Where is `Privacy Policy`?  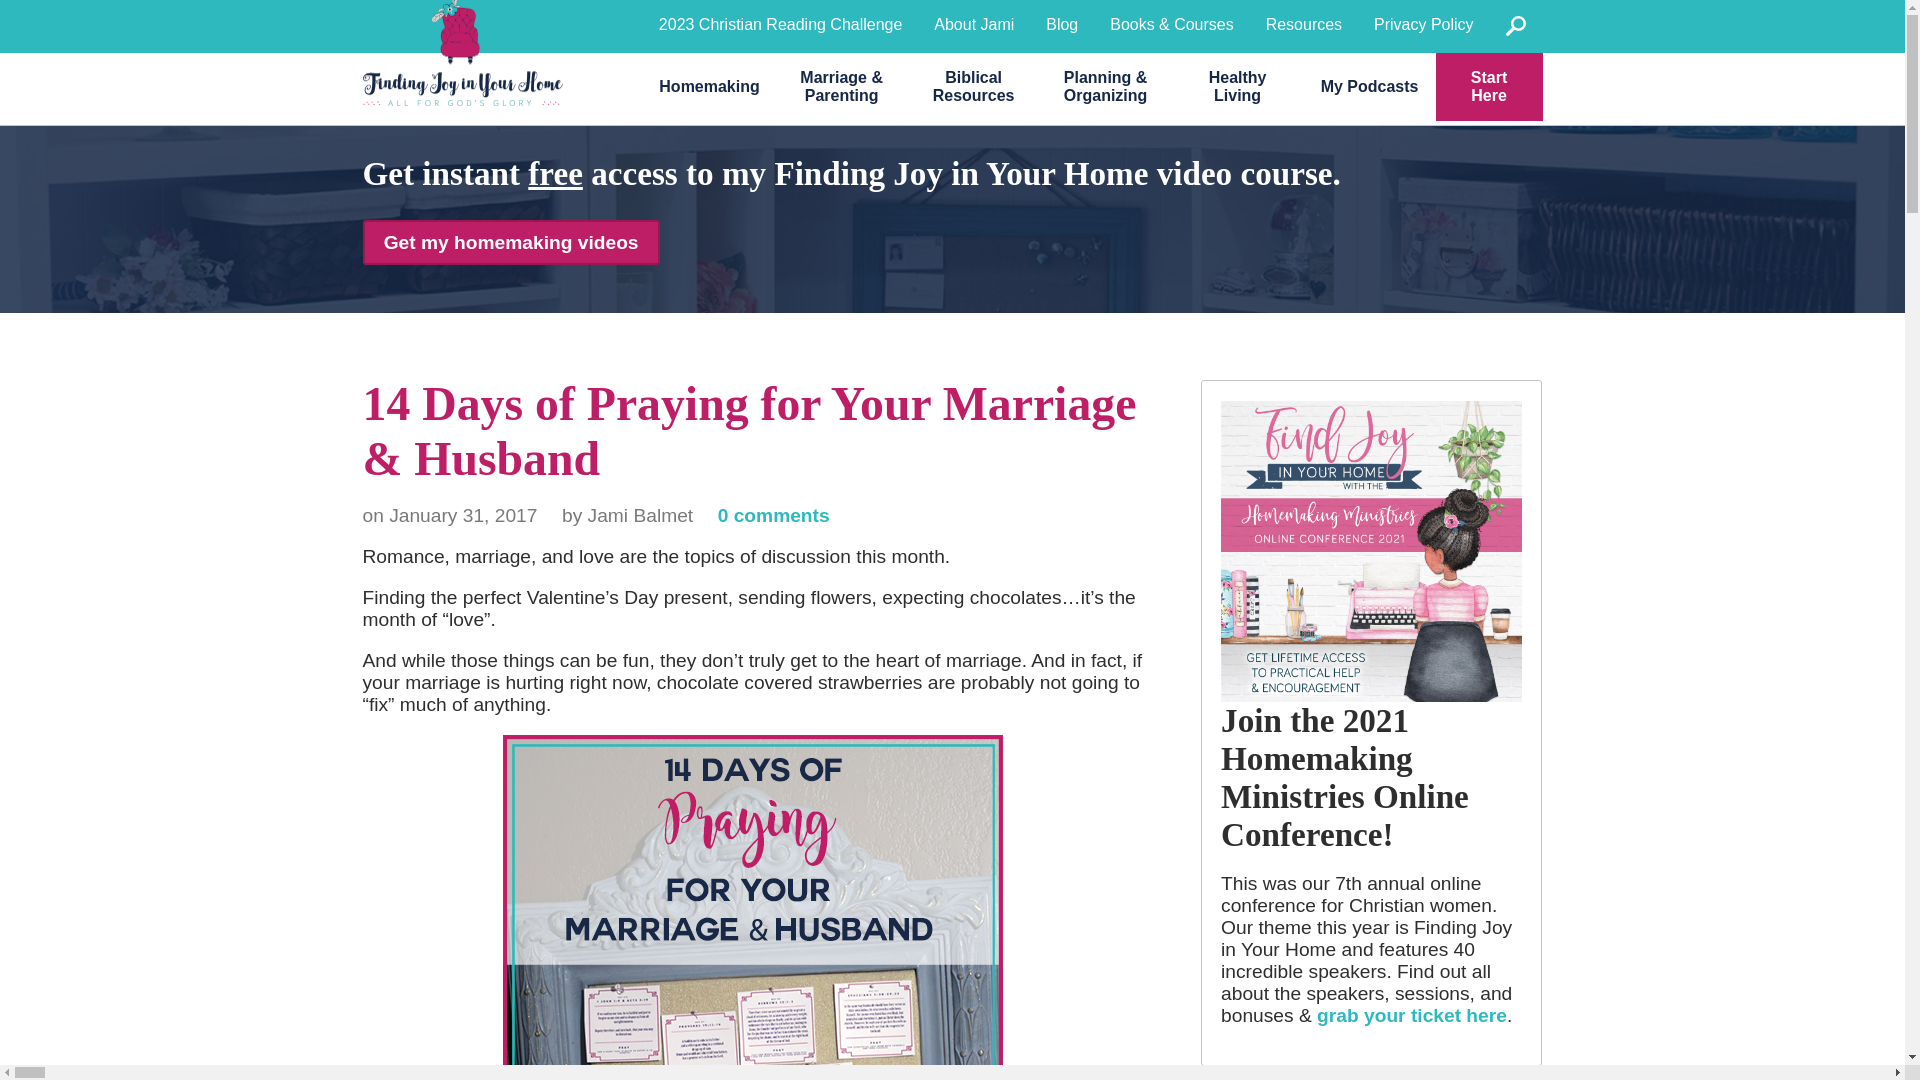
Privacy Policy is located at coordinates (1423, 24).